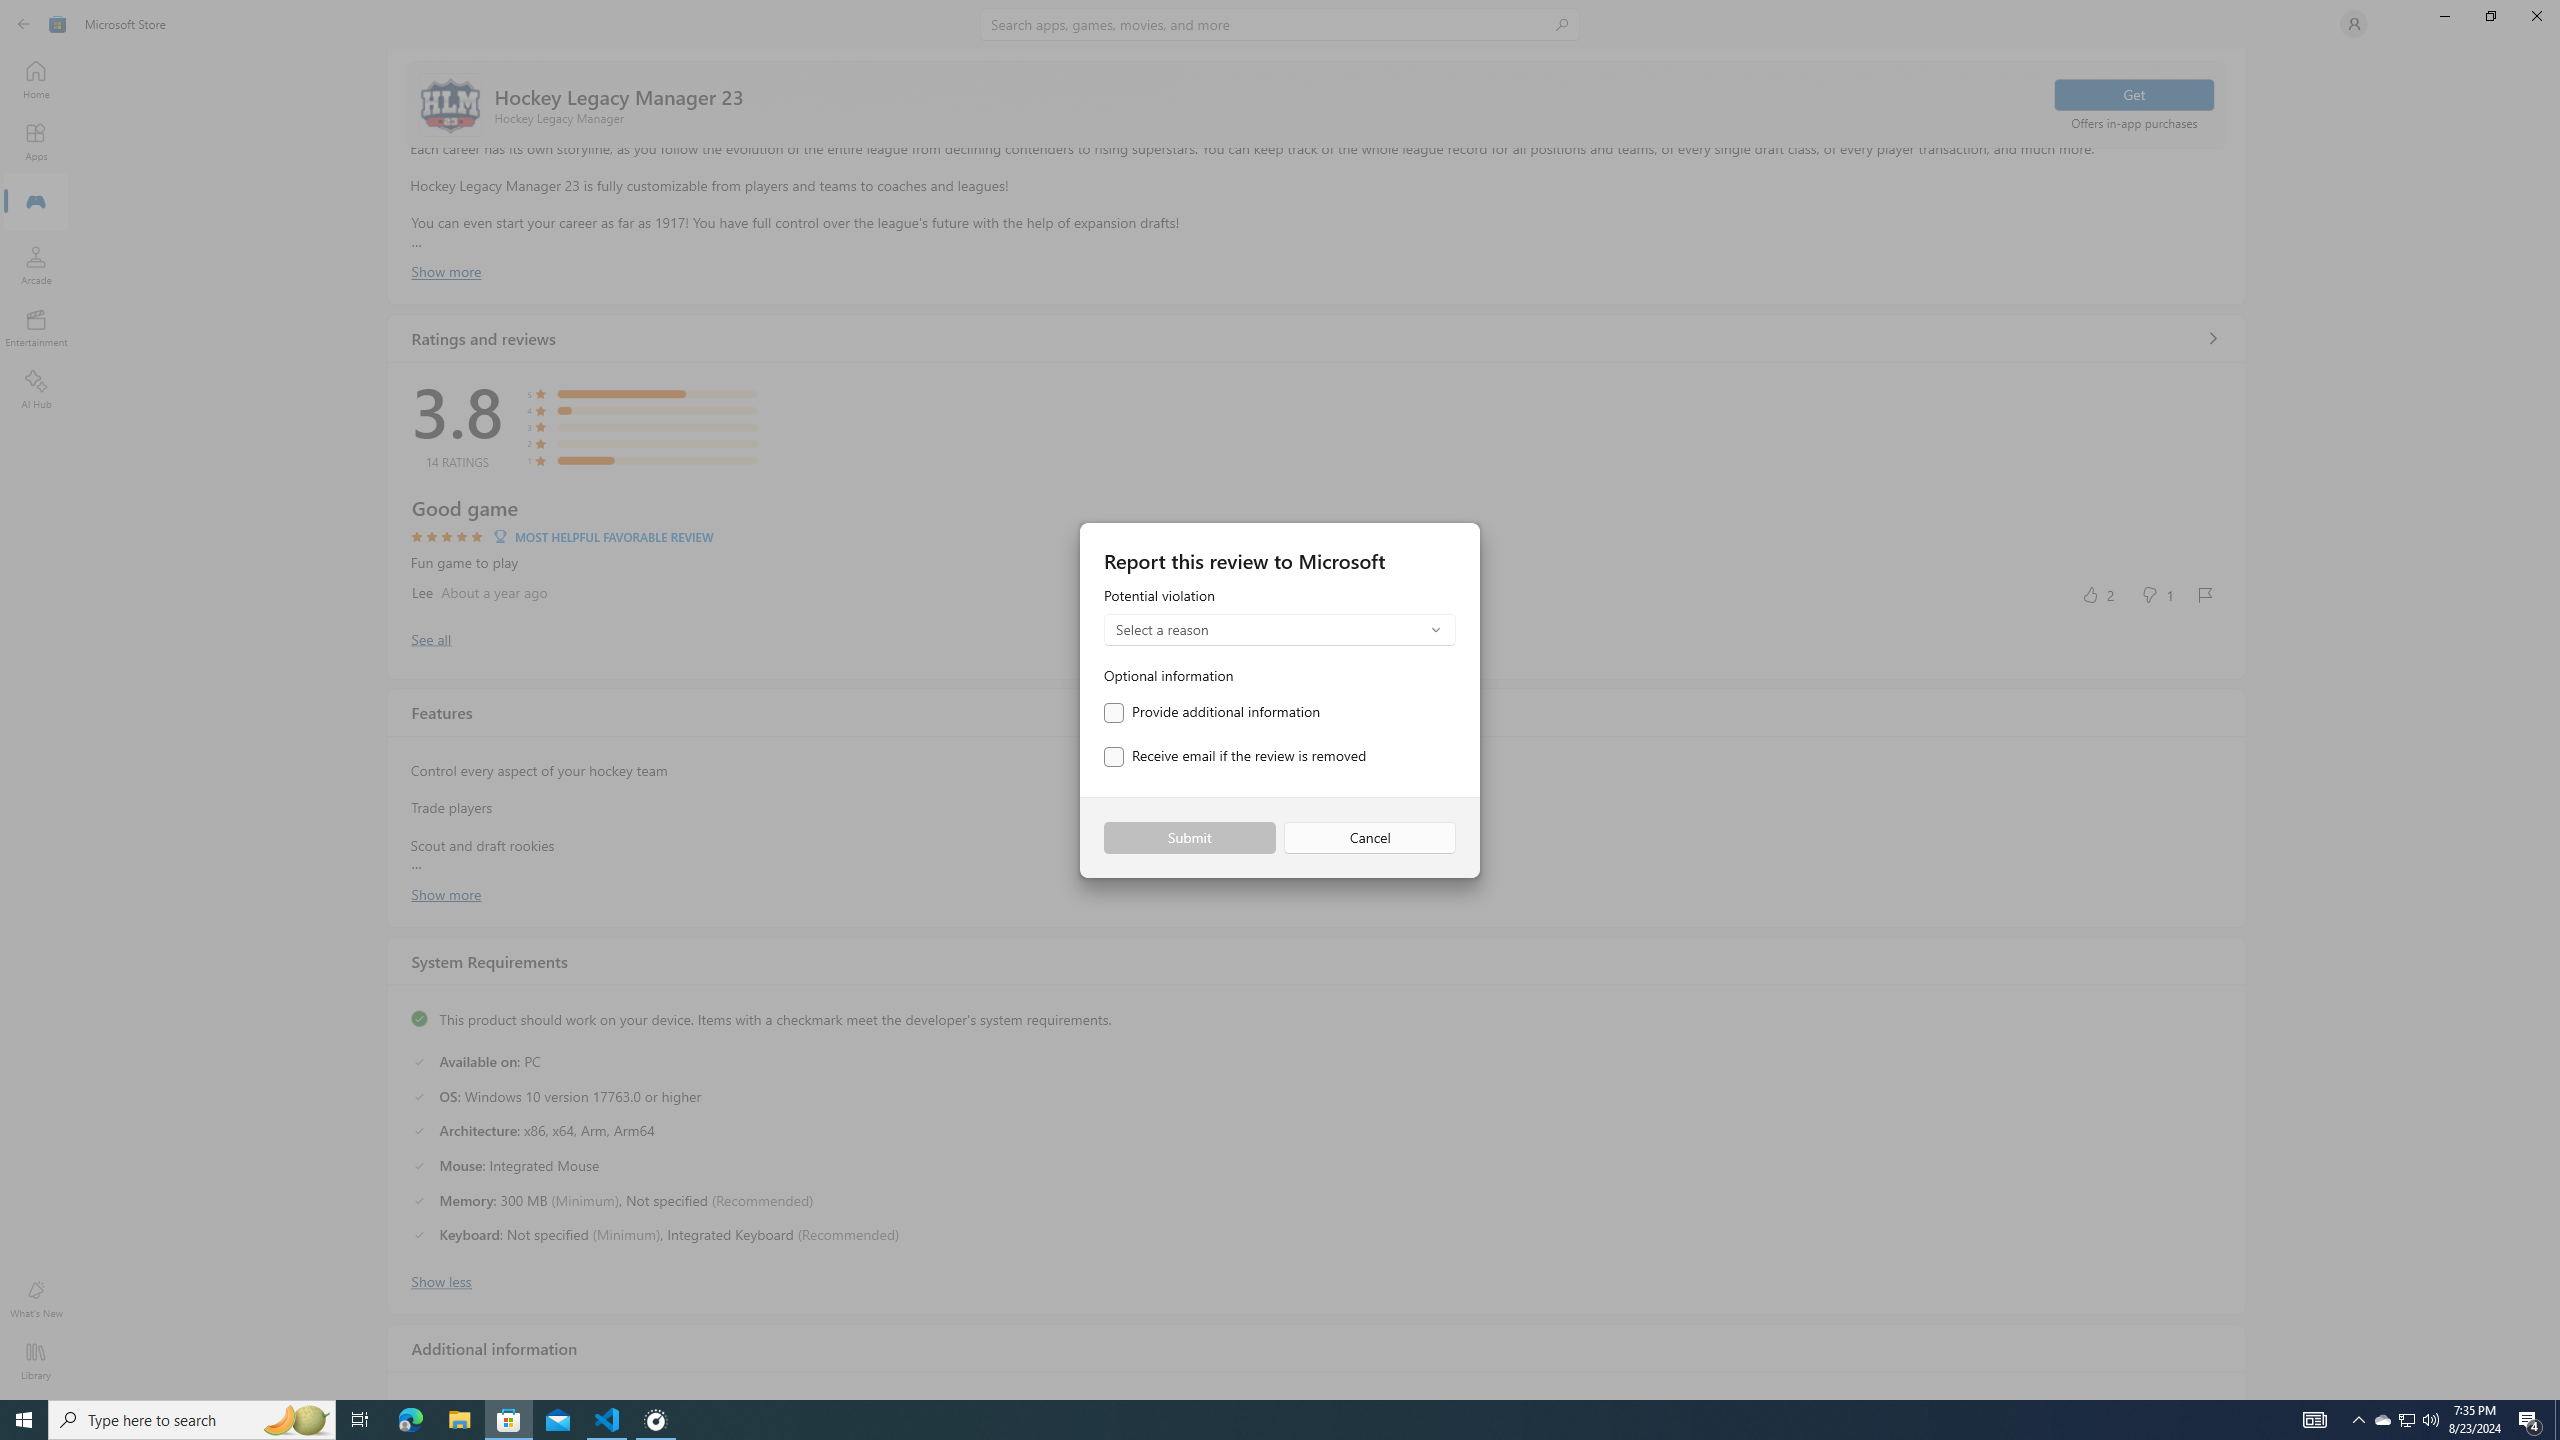 The height and width of the screenshot is (1440, 2560). I want to click on AI Hub, so click(36, 389).